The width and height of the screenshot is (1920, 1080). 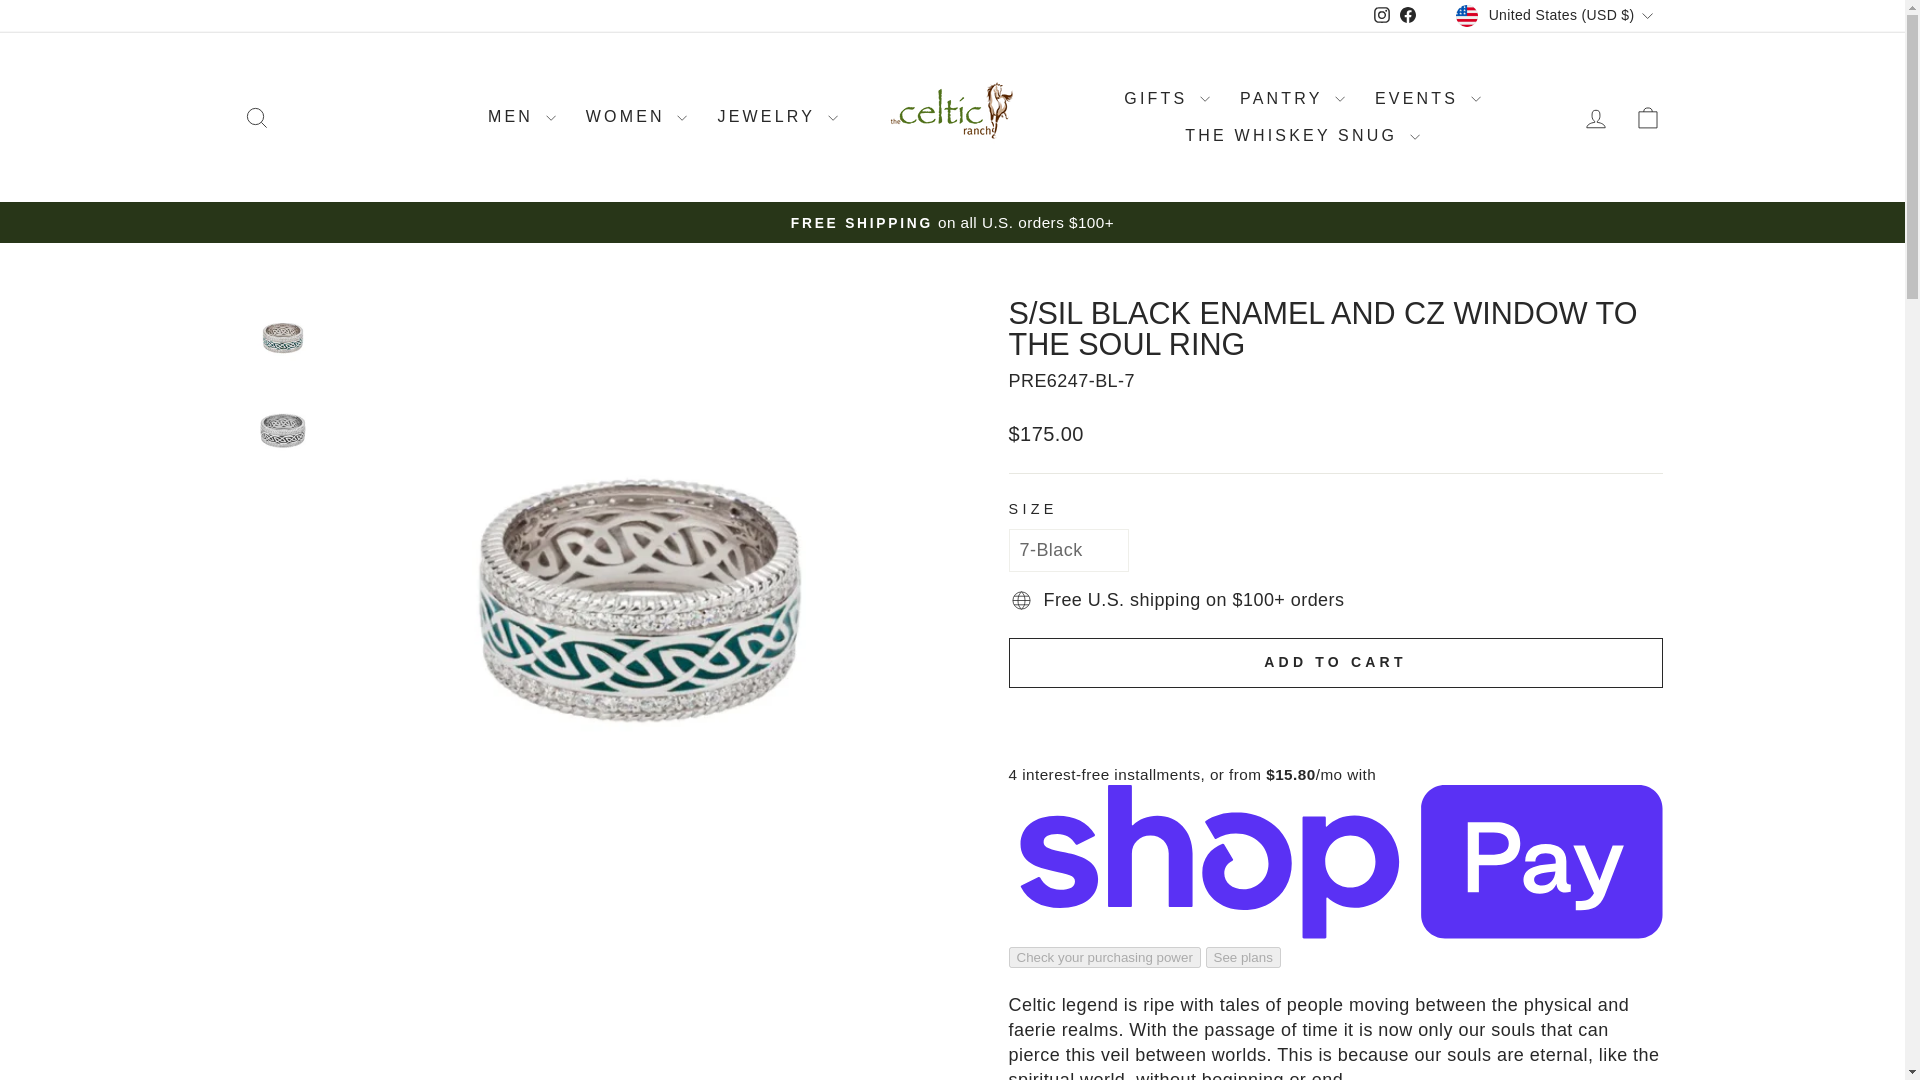 I want to click on ICON-BAG-MINIMAL, so click(x=1648, y=117).